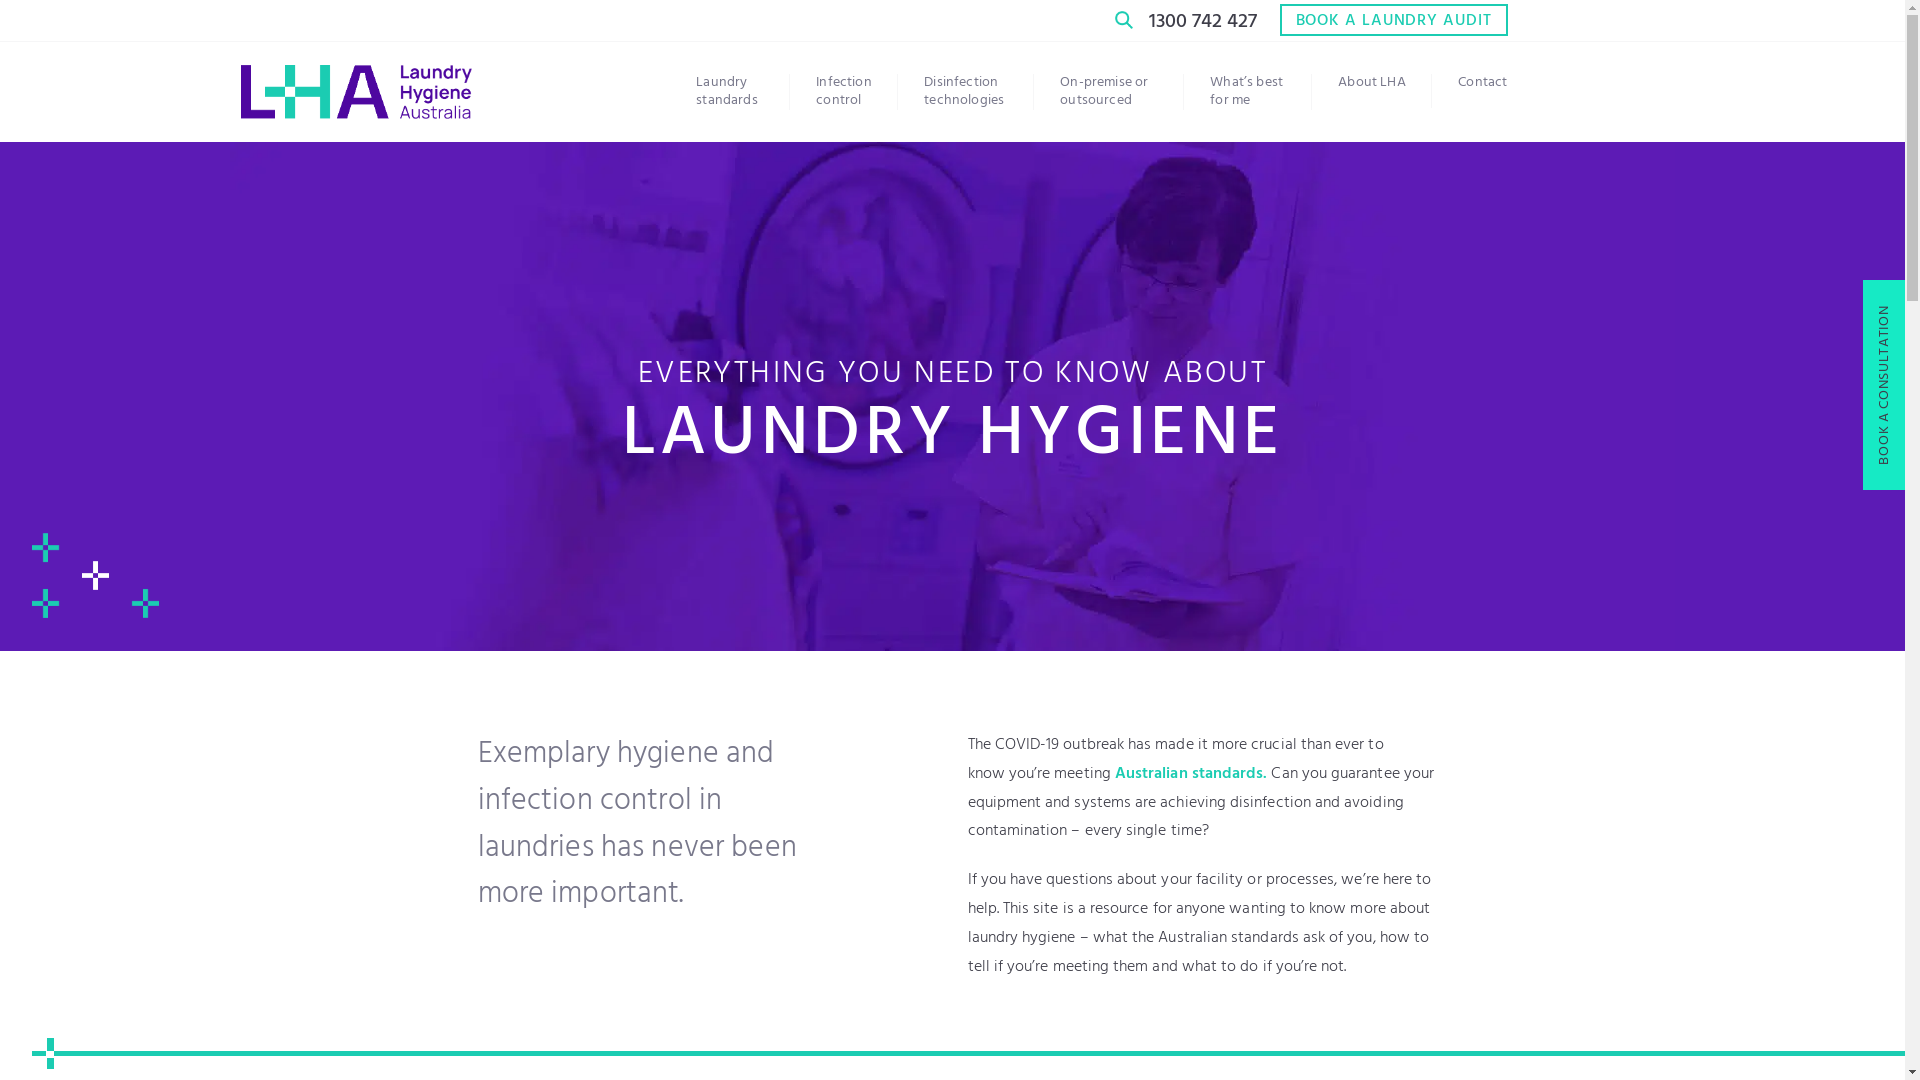 The width and height of the screenshot is (1920, 1080). What do you see at coordinates (1384, 83) in the screenshot?
I see `About LHA` at bounding box center [1384, 83].